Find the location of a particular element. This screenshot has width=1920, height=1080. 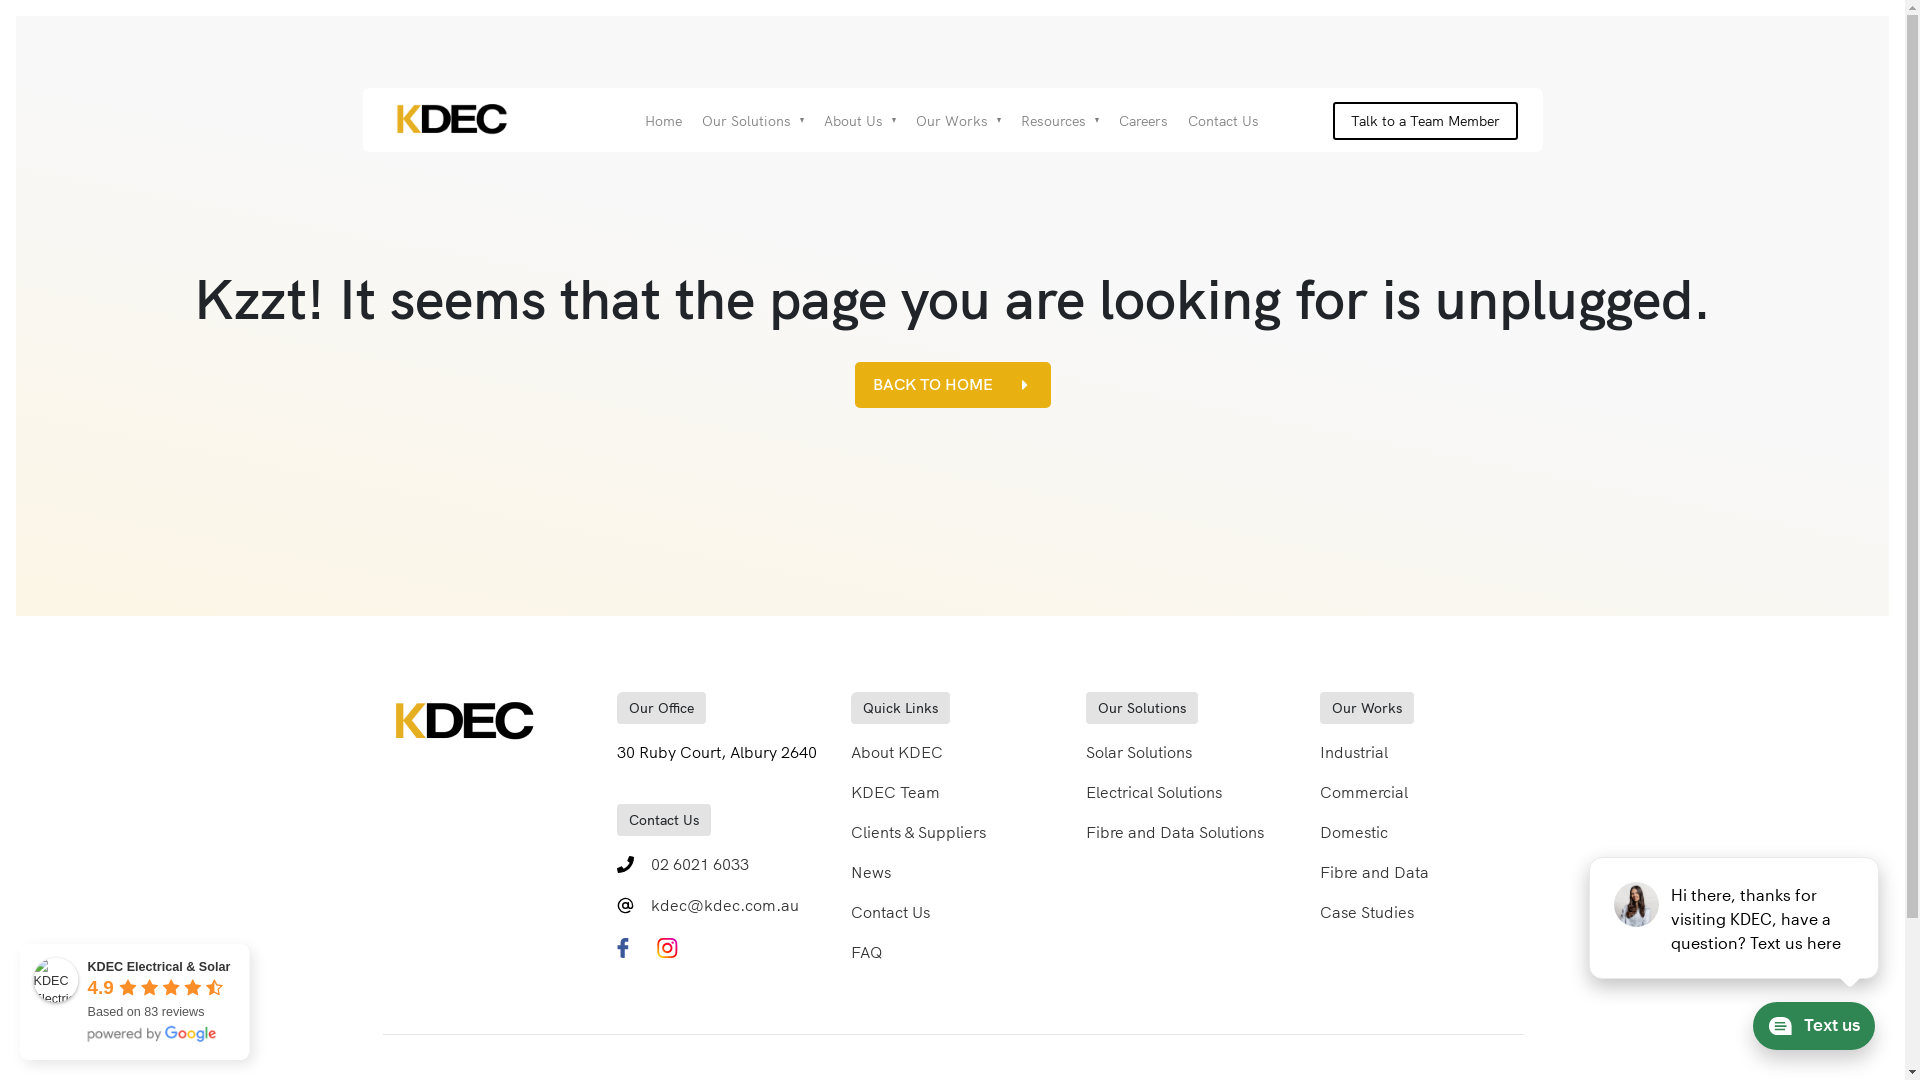

About KDEC is located at coordinates (897, 752).